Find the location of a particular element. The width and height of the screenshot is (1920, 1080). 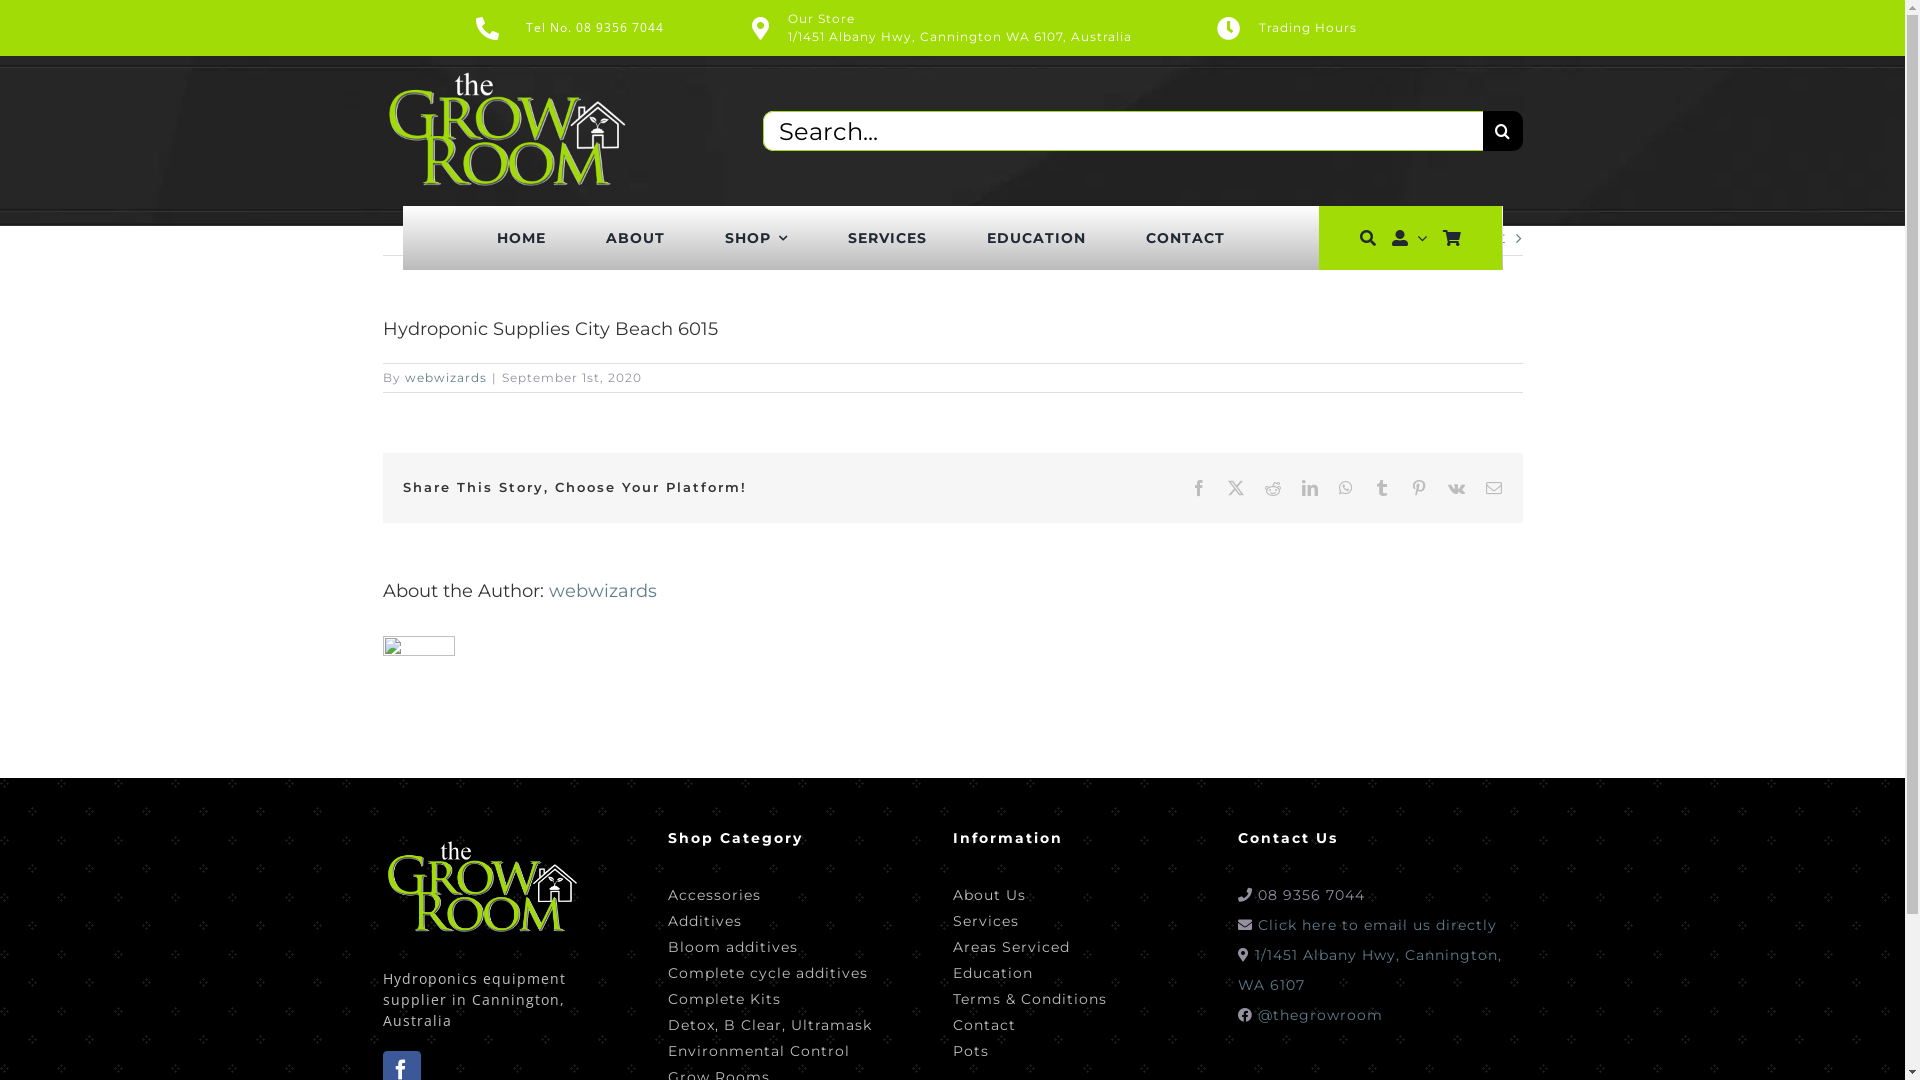

Email is located at coordinates (1494, 488).